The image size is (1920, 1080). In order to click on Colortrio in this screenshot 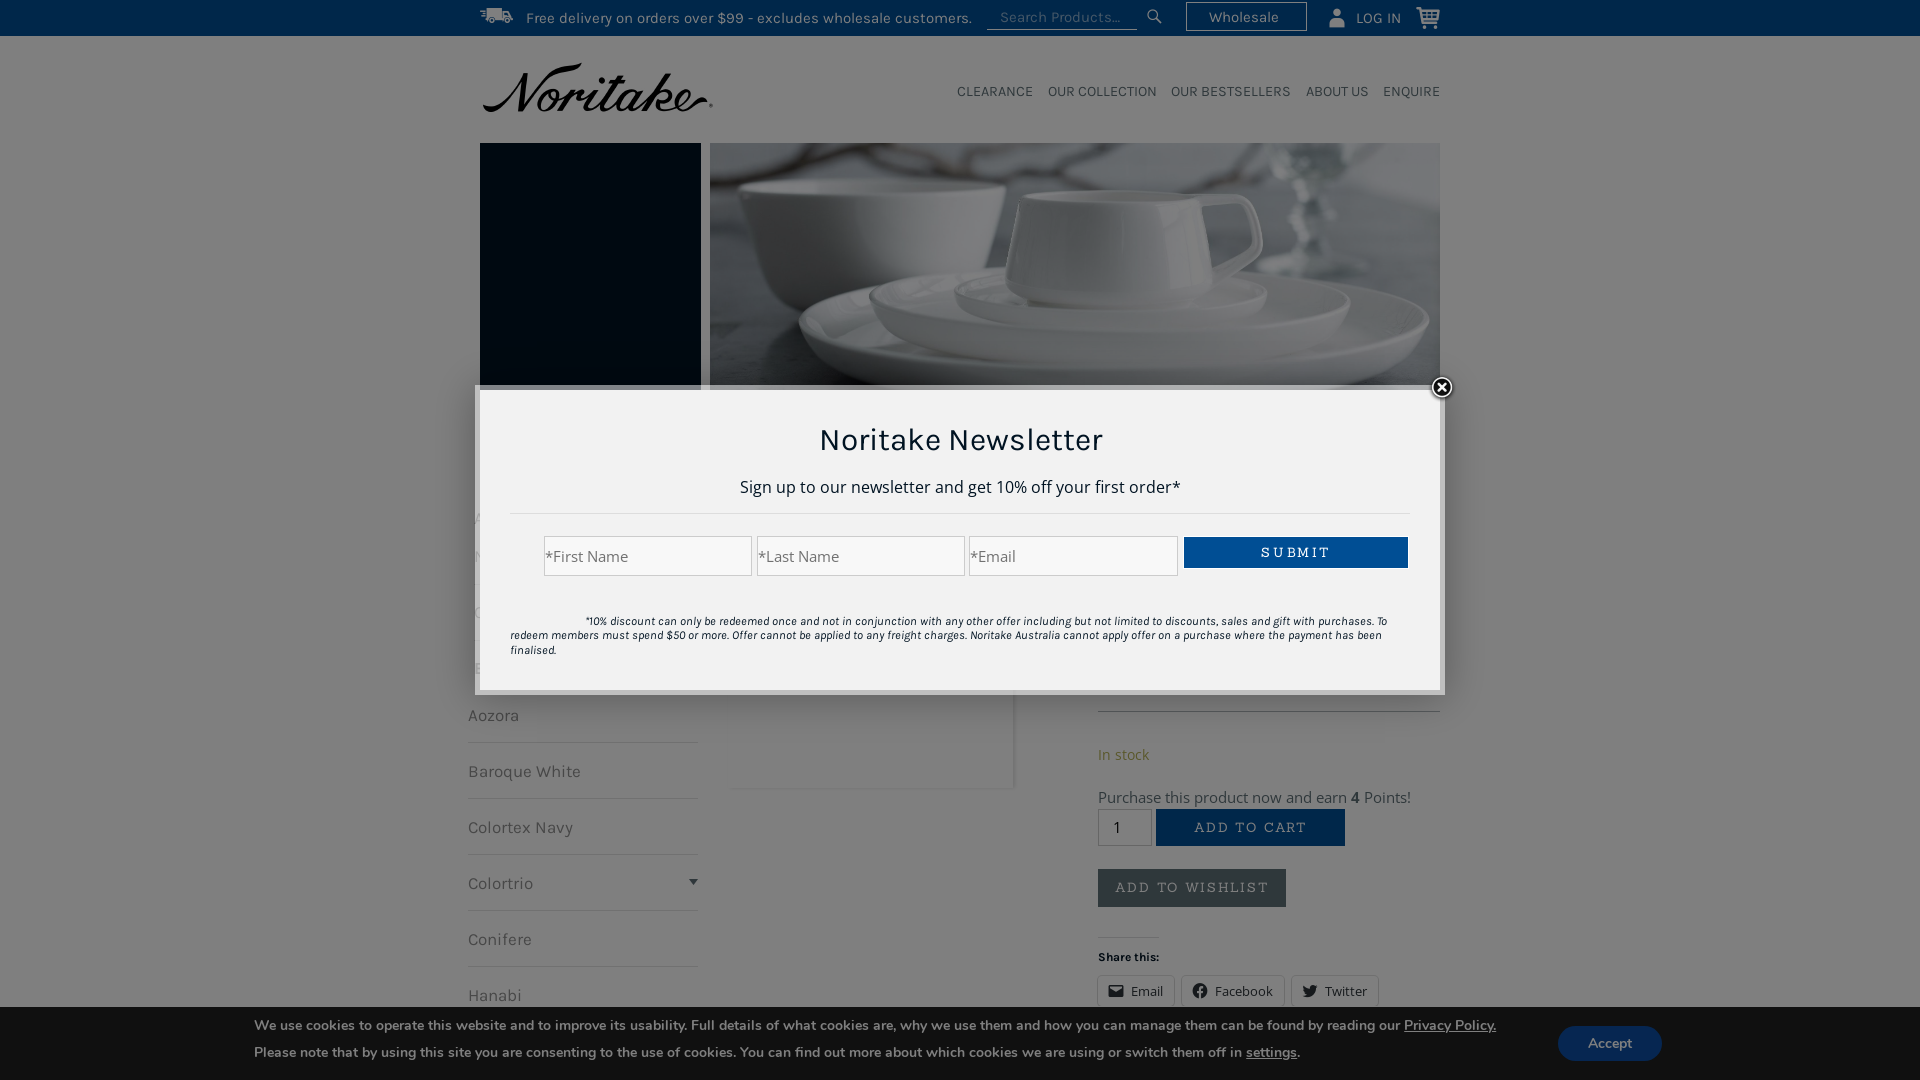, I will do `click(500, 882)`.